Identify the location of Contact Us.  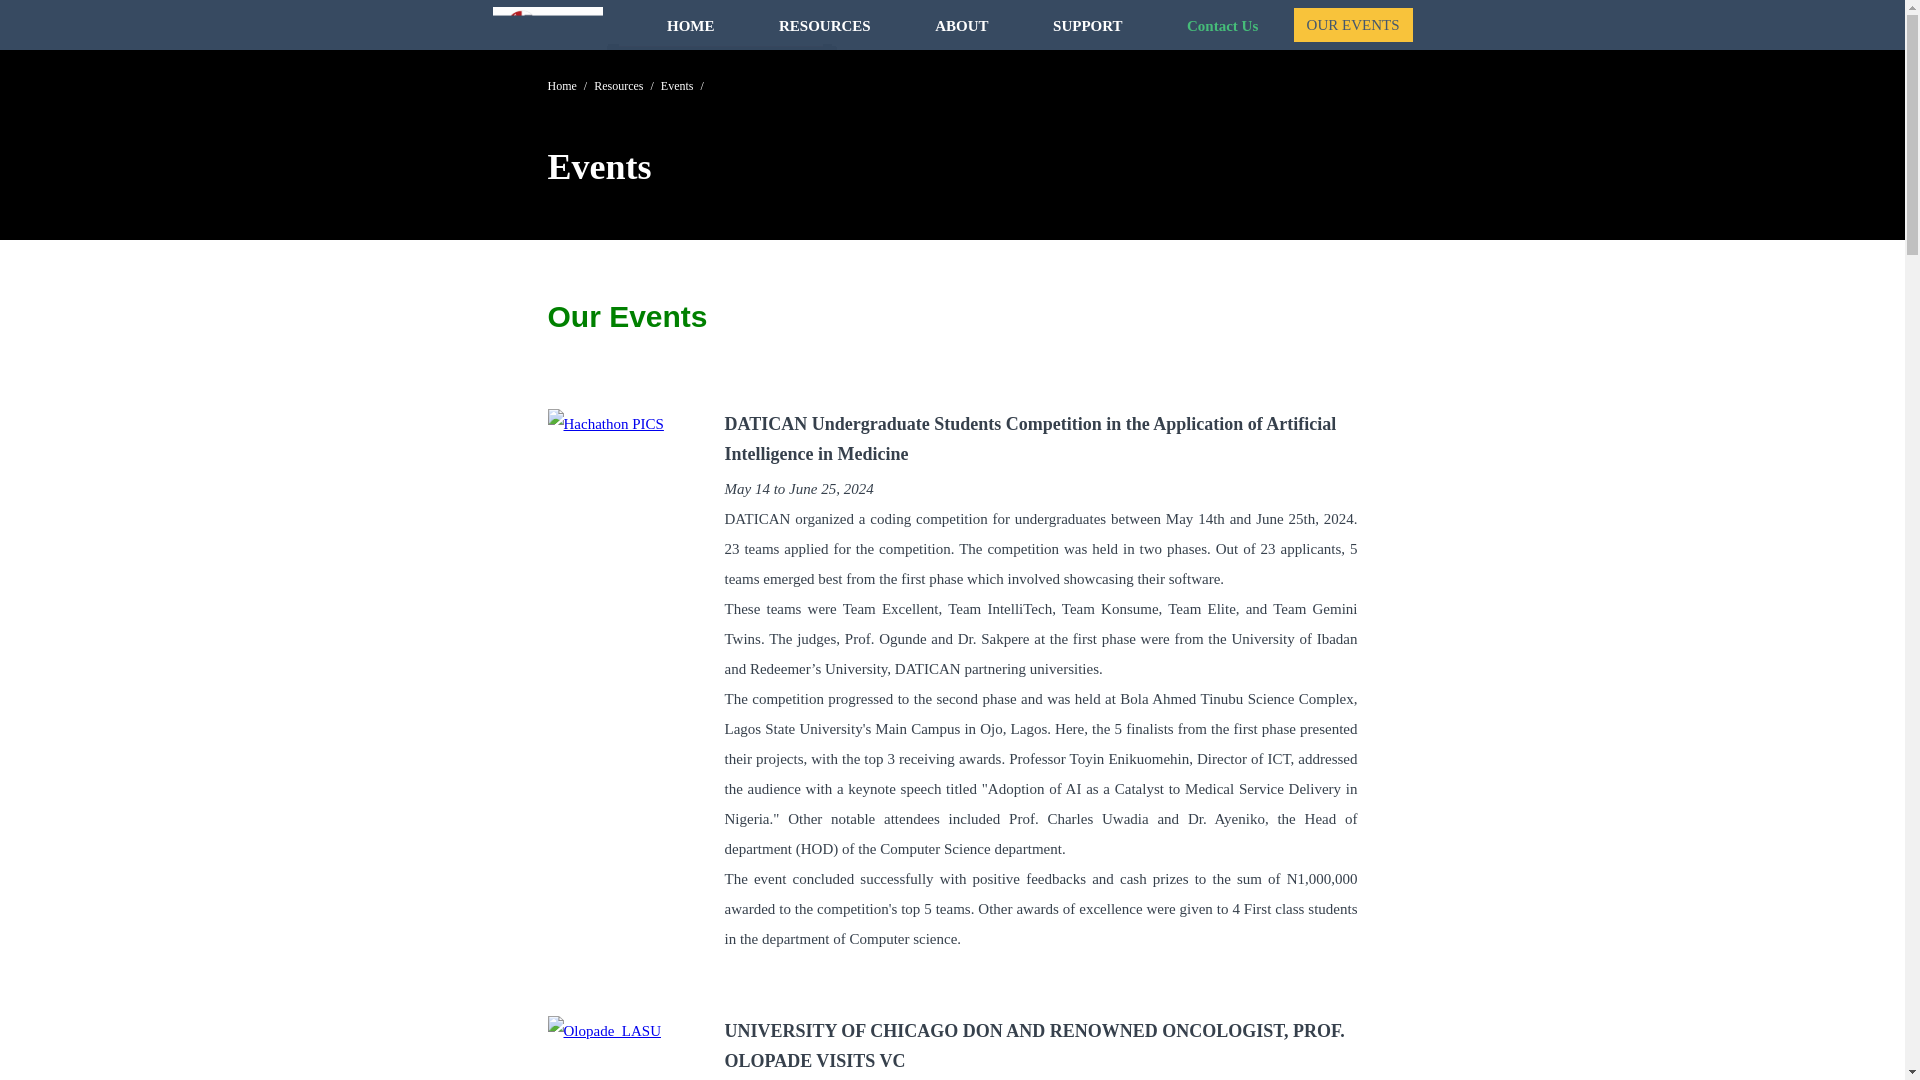
(1239, 25).